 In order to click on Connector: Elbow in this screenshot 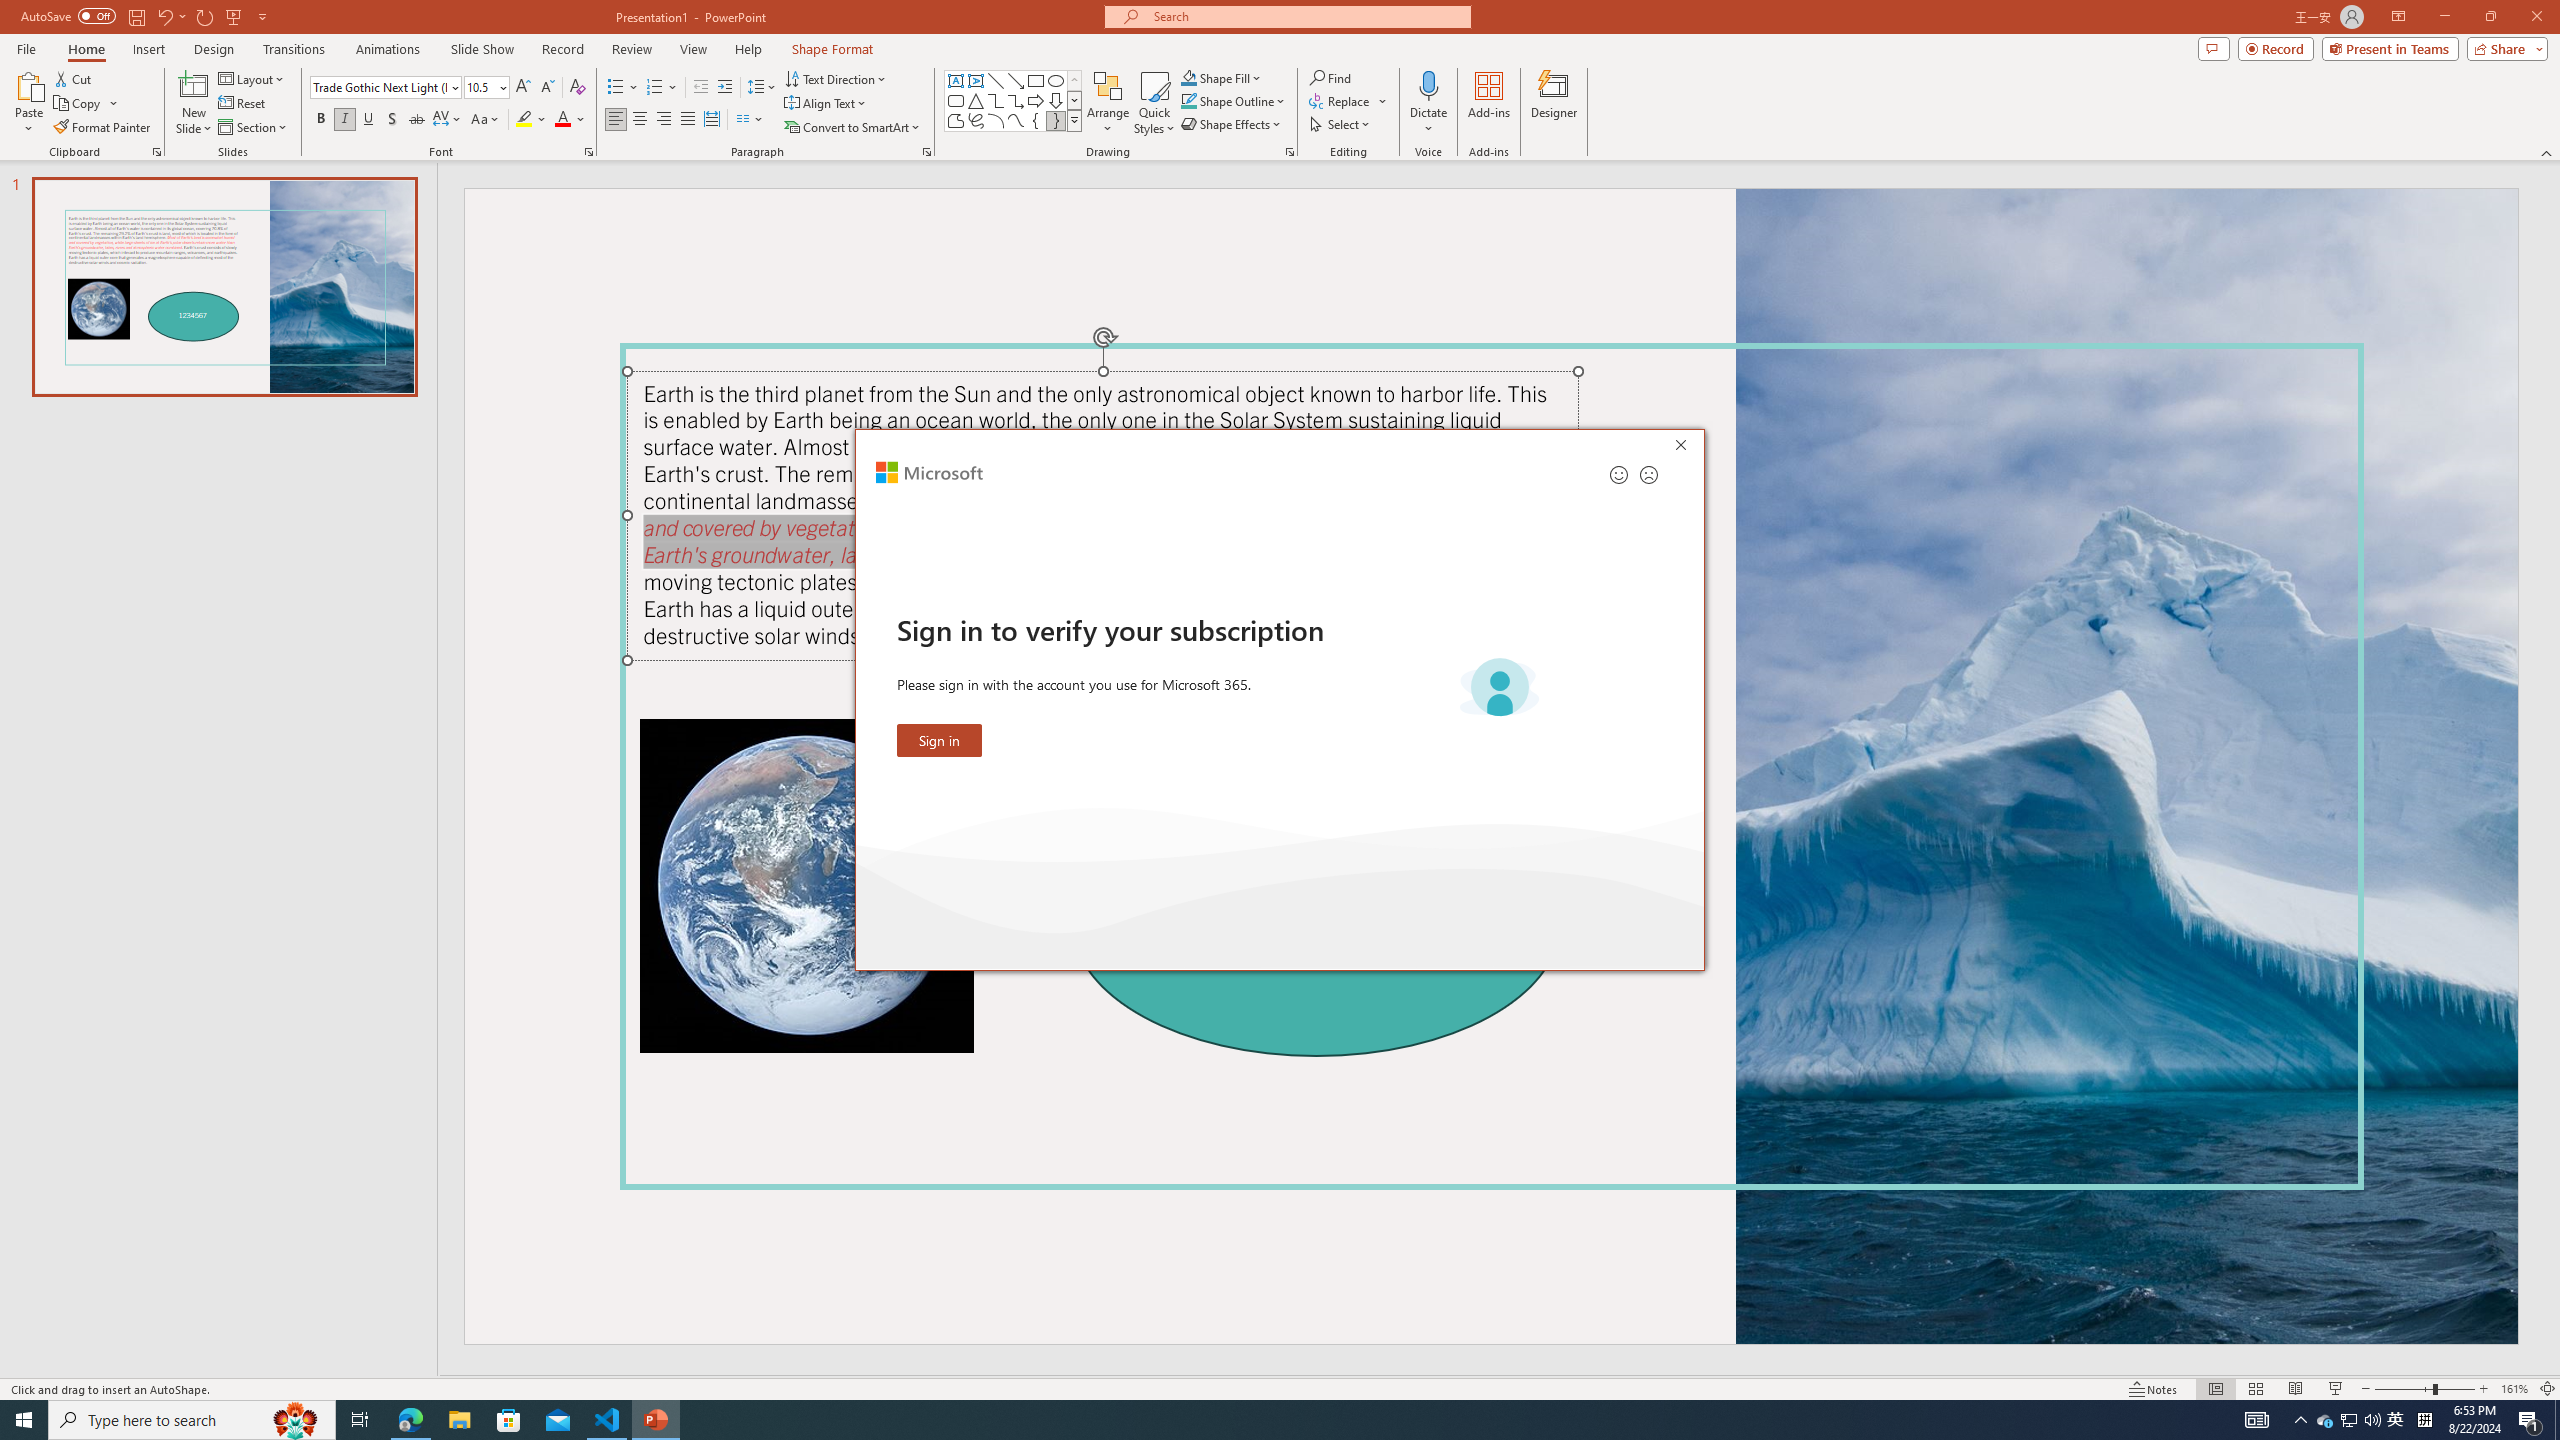, I will do `click(996, 100)`.